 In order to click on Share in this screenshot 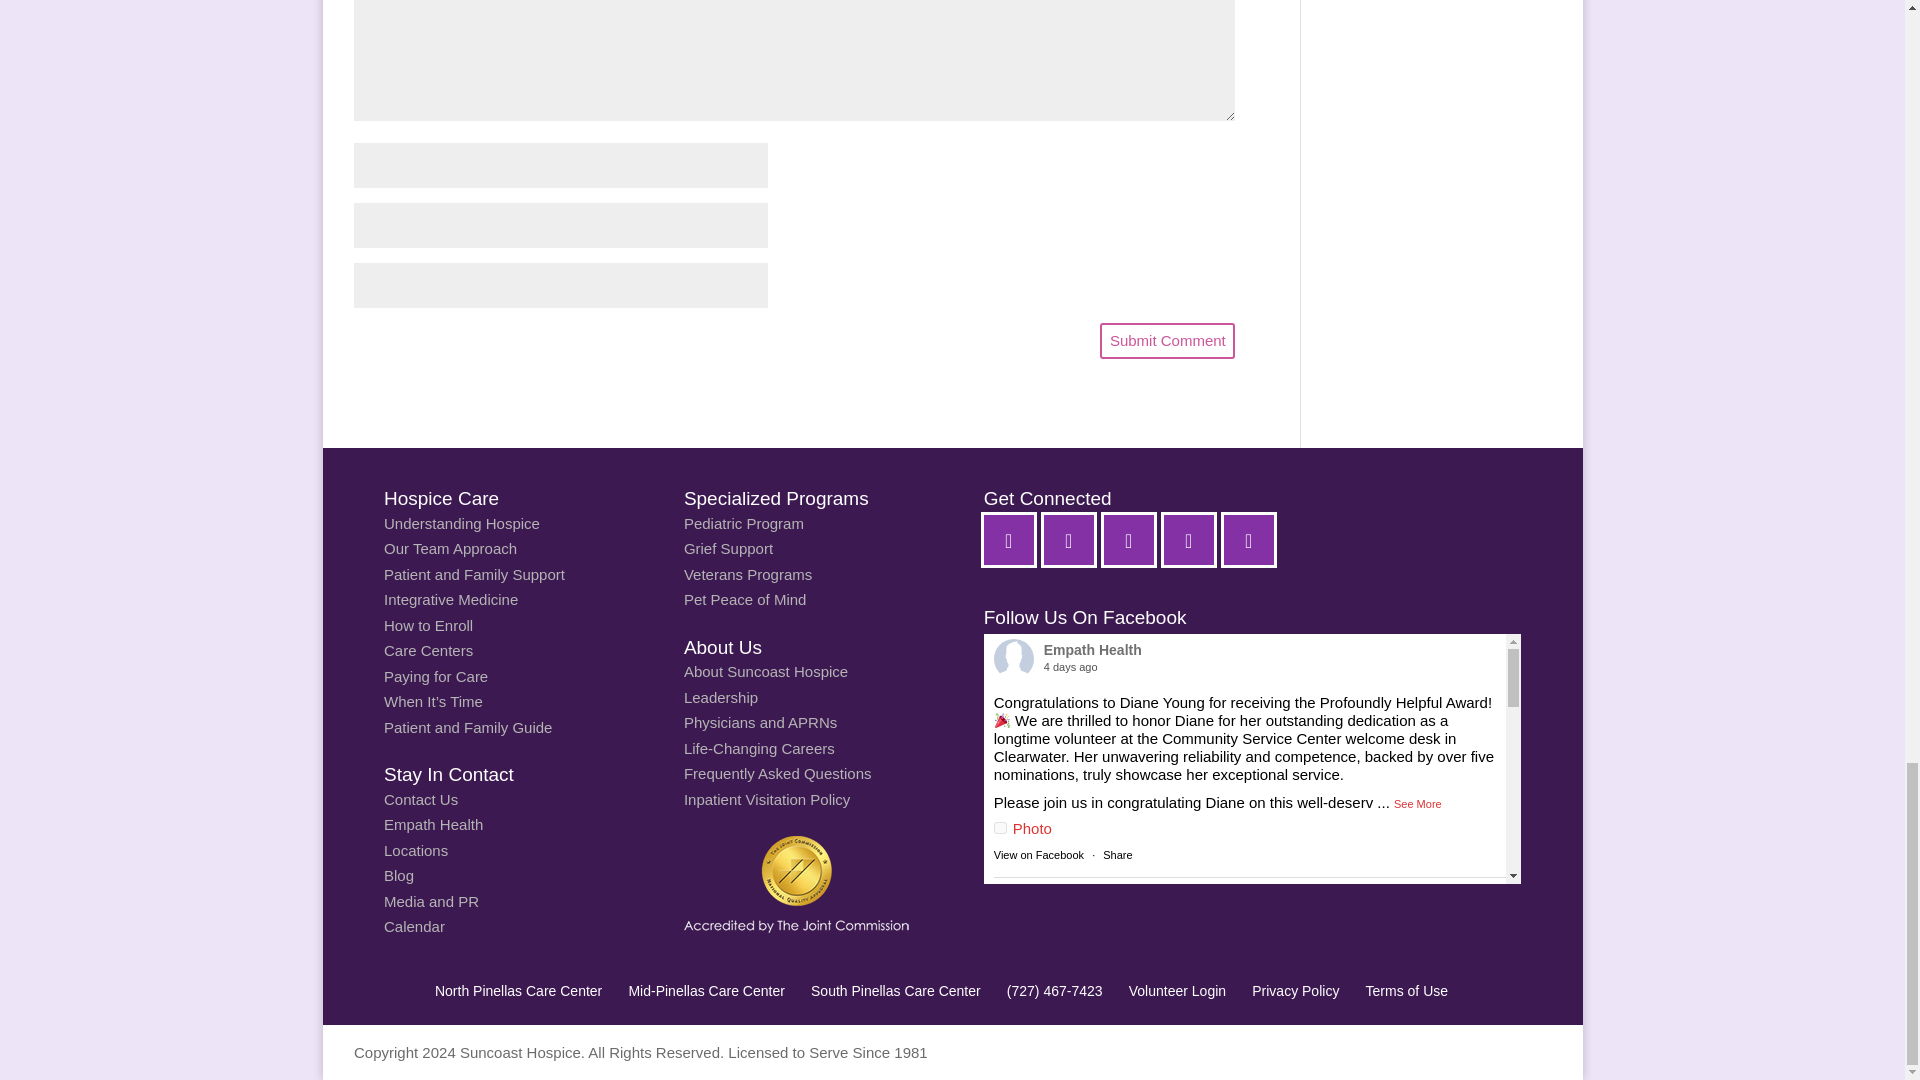, I will do `click(1117, 854)`.